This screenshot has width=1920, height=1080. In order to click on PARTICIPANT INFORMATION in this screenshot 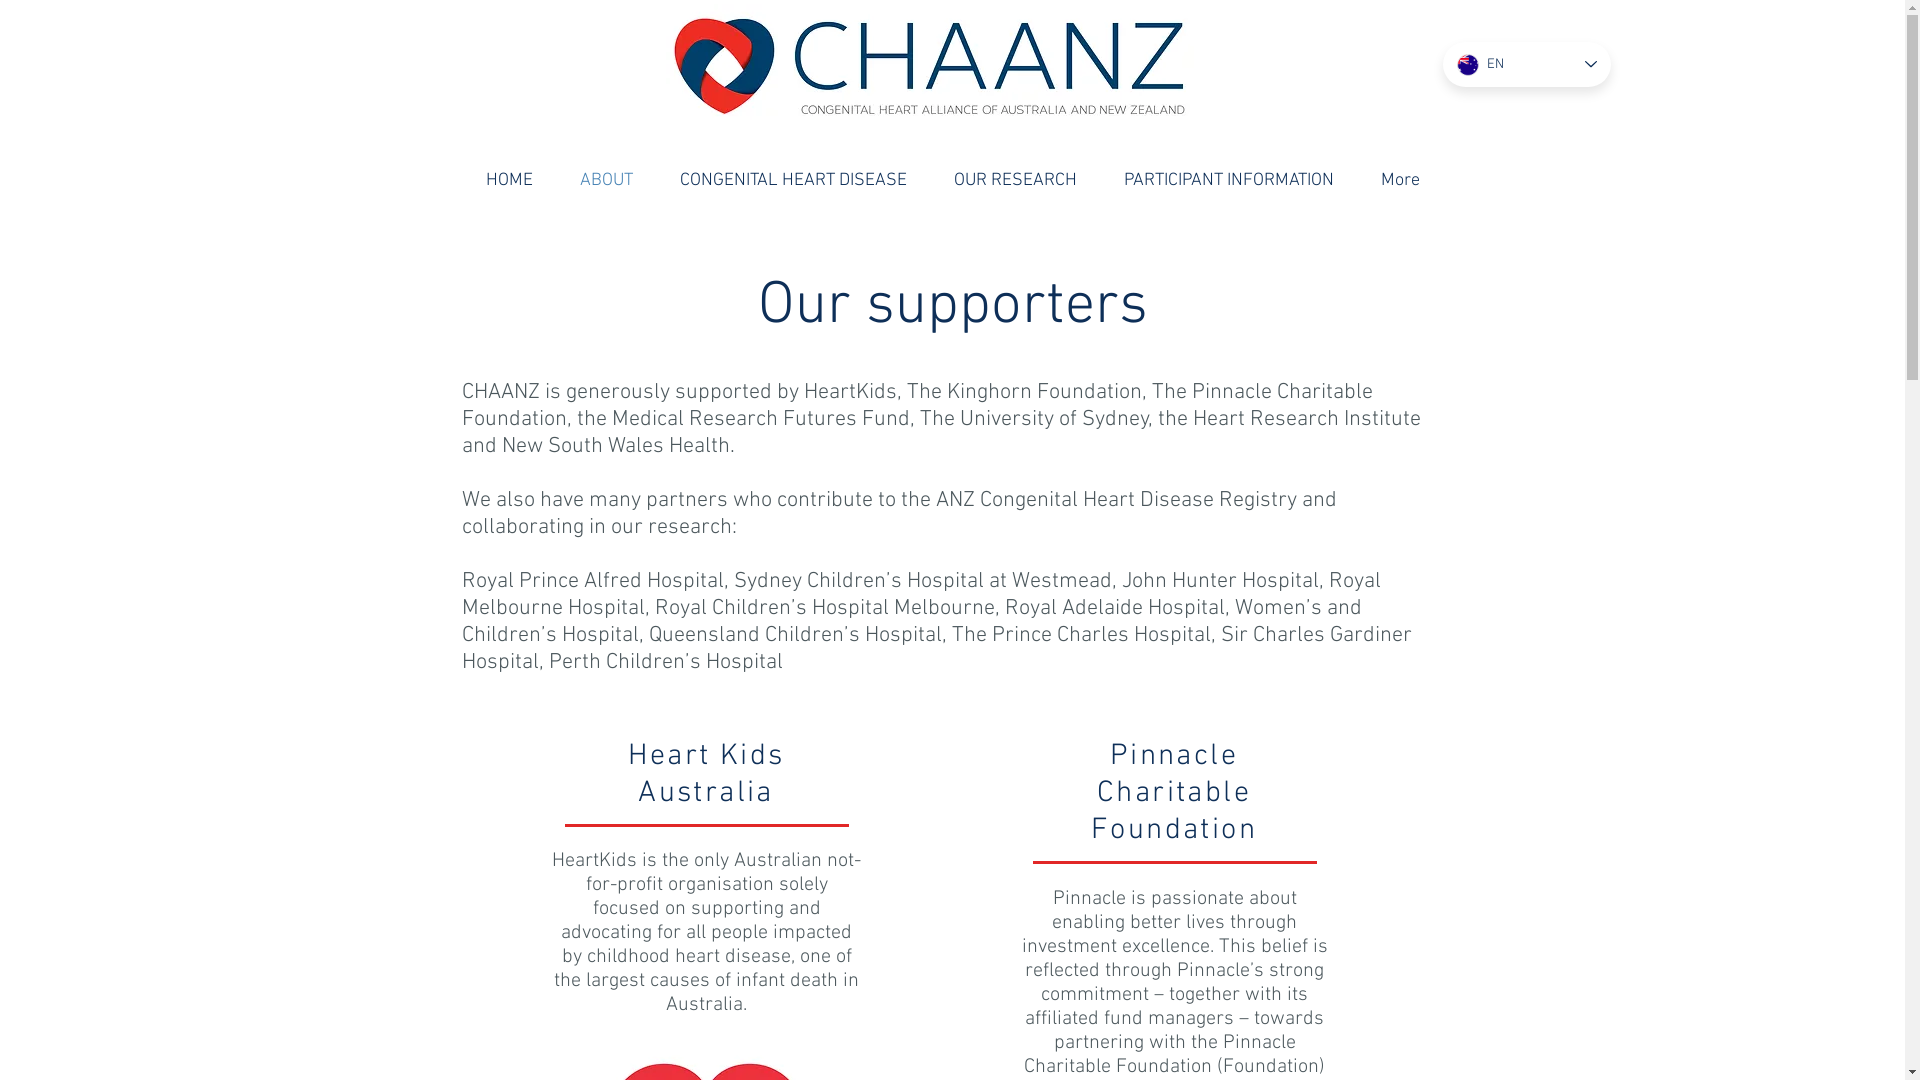, I will do `click(1228, 178)`.